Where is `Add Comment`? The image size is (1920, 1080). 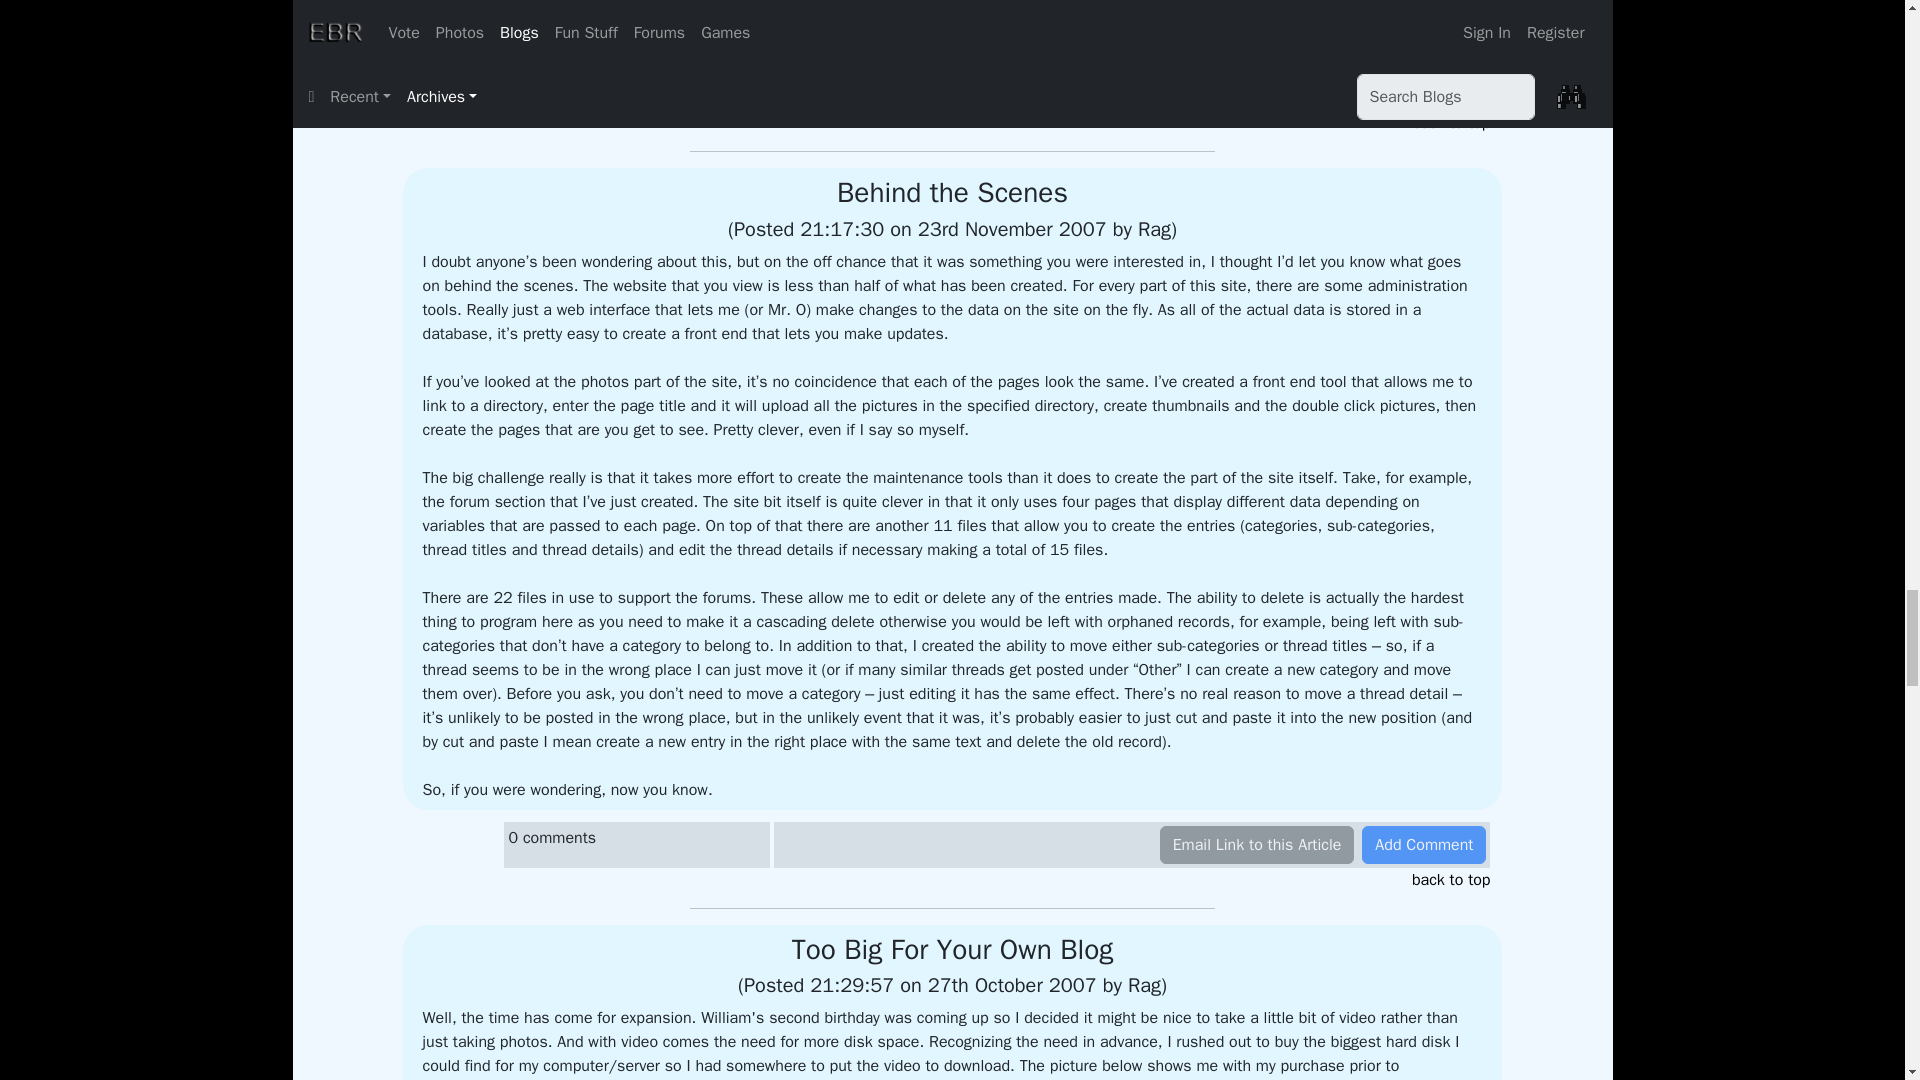 Add Comment is located at coordinates (1424, 845).